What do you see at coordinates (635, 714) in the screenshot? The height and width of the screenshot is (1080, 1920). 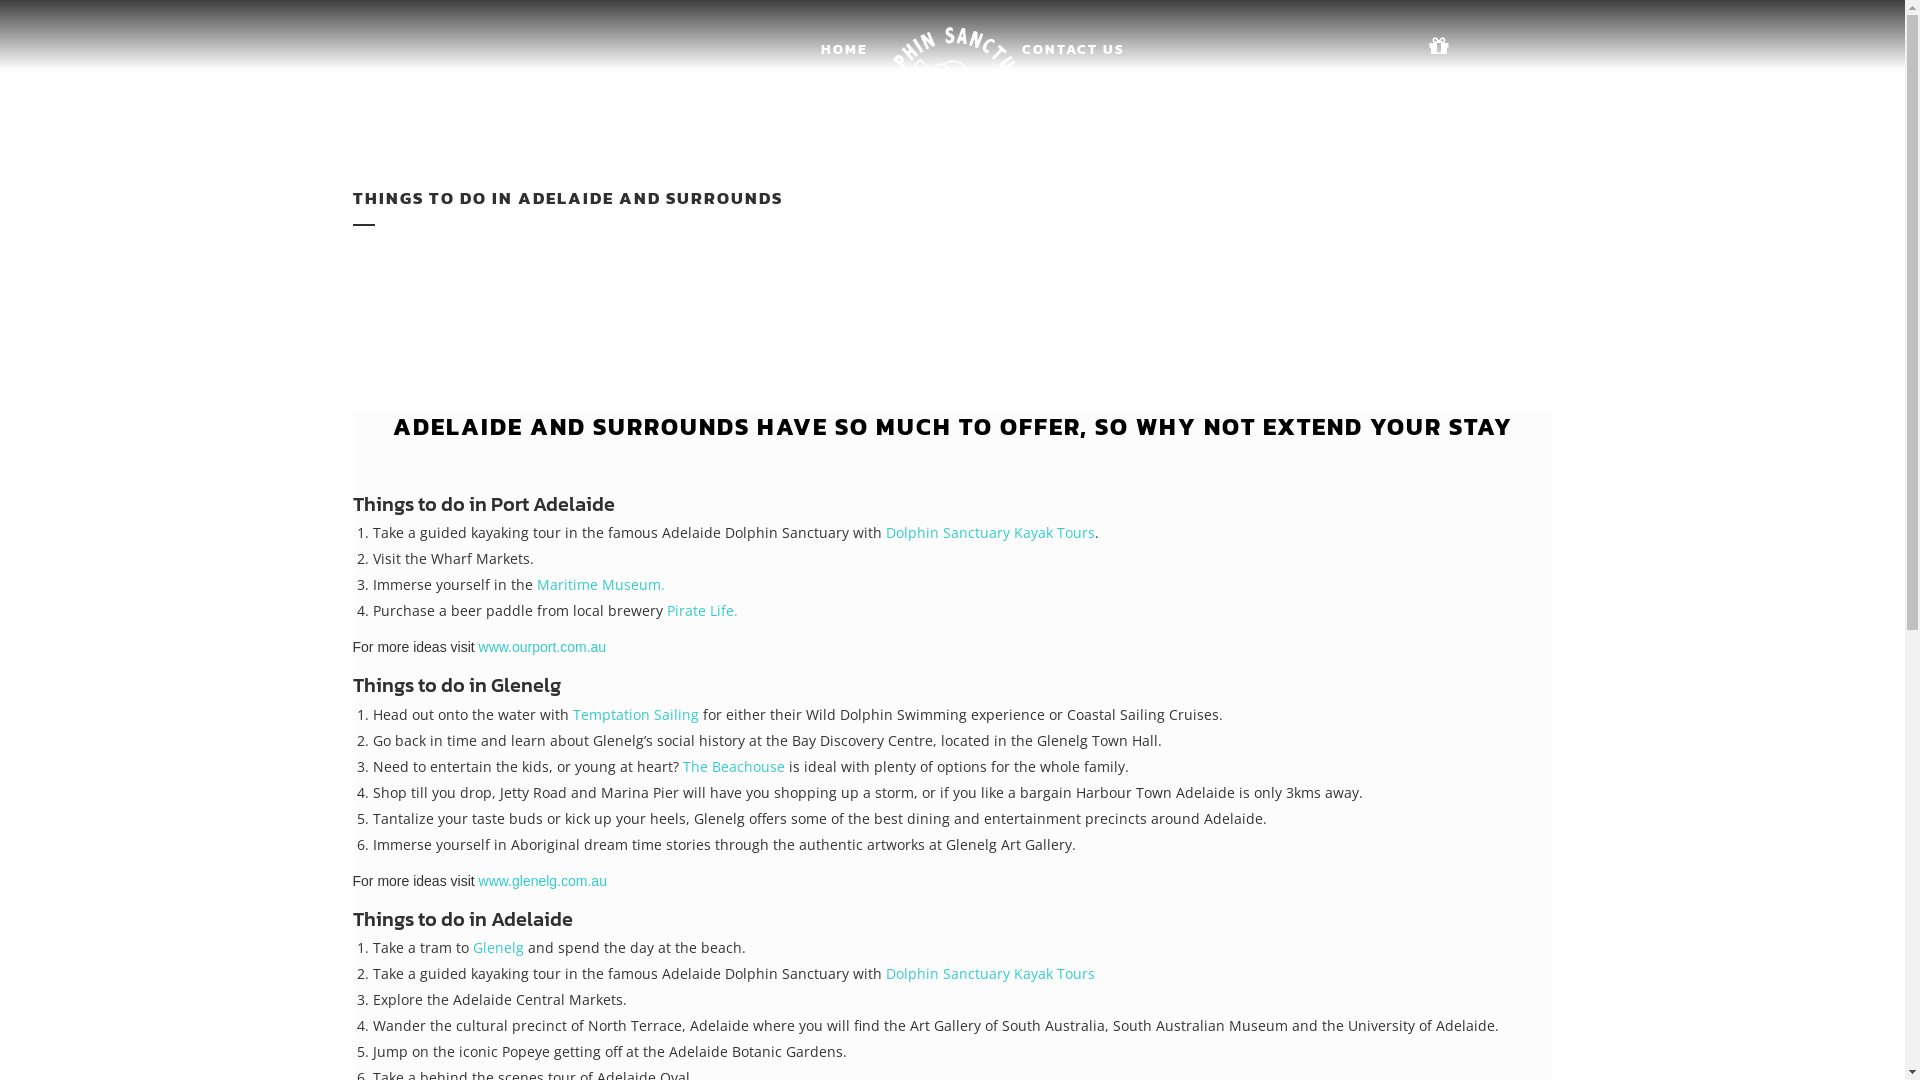 I see `Temptation Sailing` at bounding box center [635, 714].